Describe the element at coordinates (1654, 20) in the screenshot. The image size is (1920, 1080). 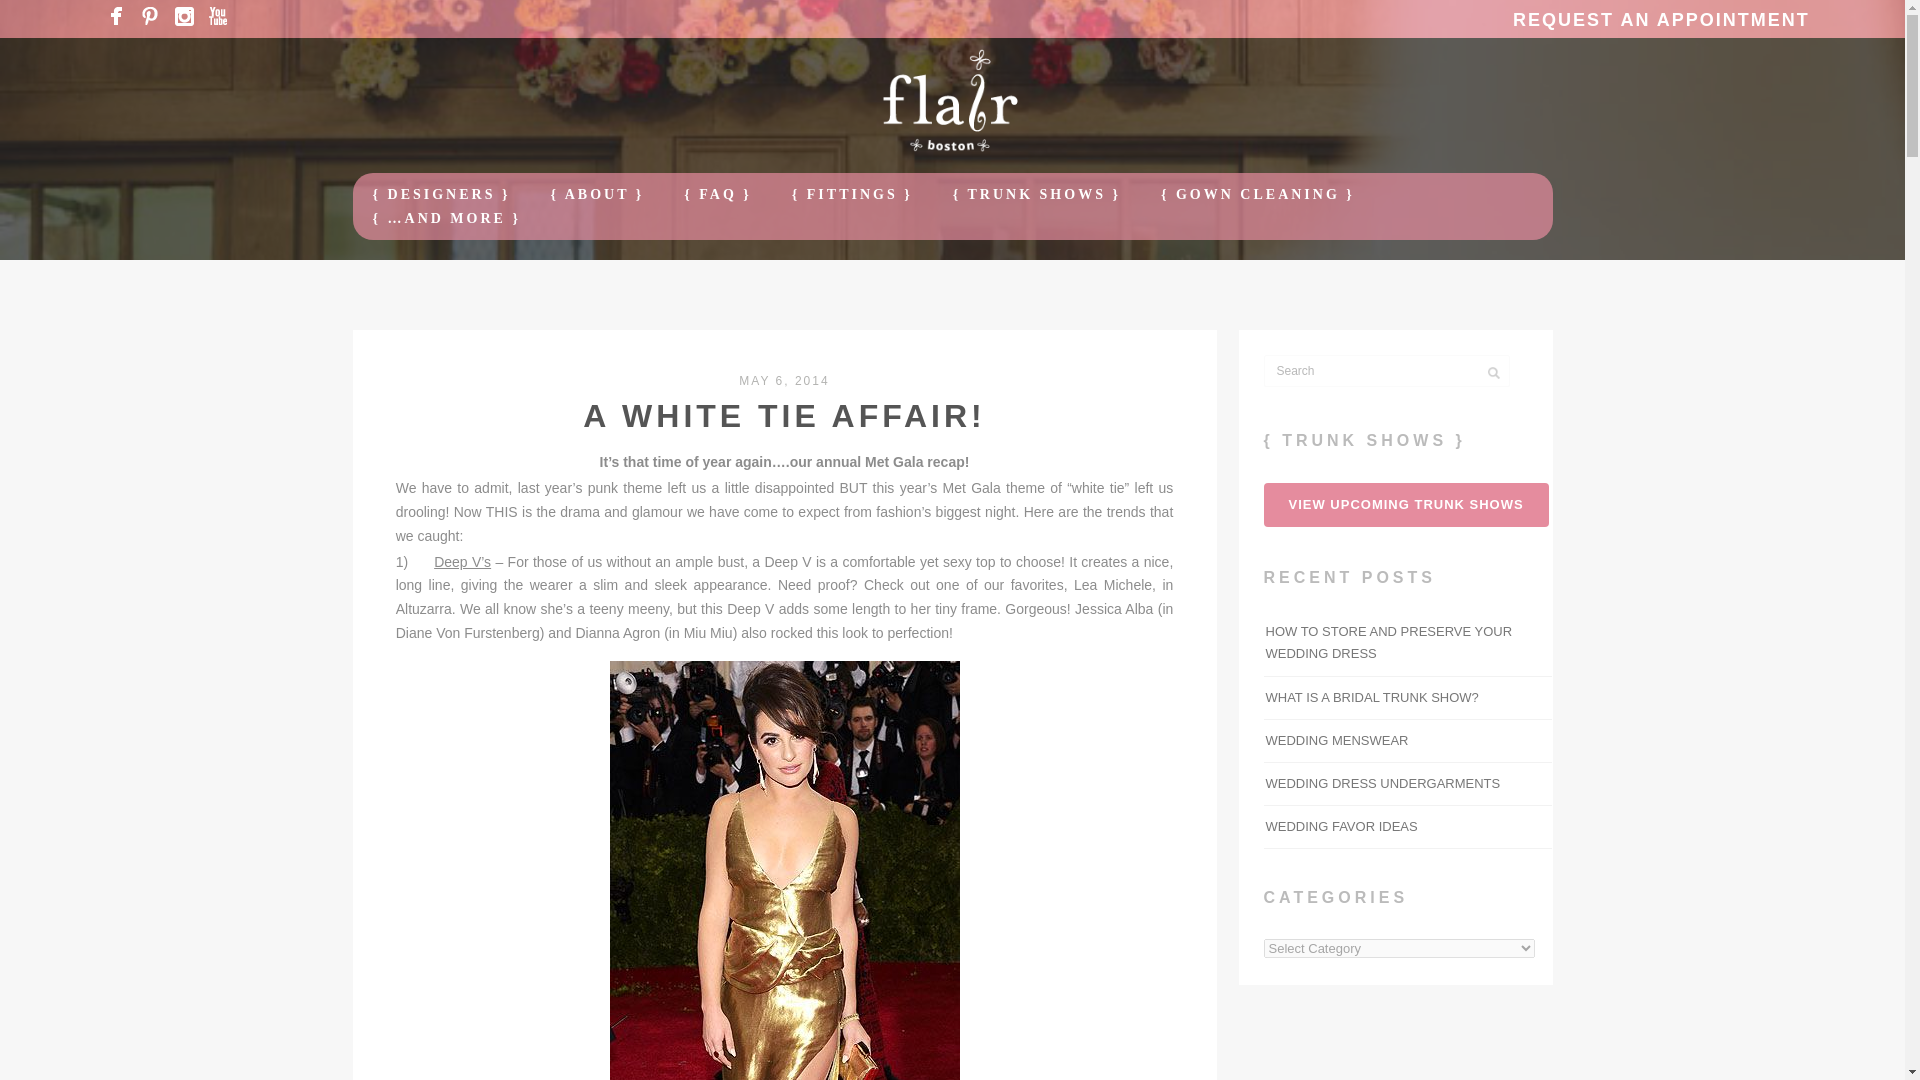
I see `  REQUEST AN APPOINTMENT` at that location.